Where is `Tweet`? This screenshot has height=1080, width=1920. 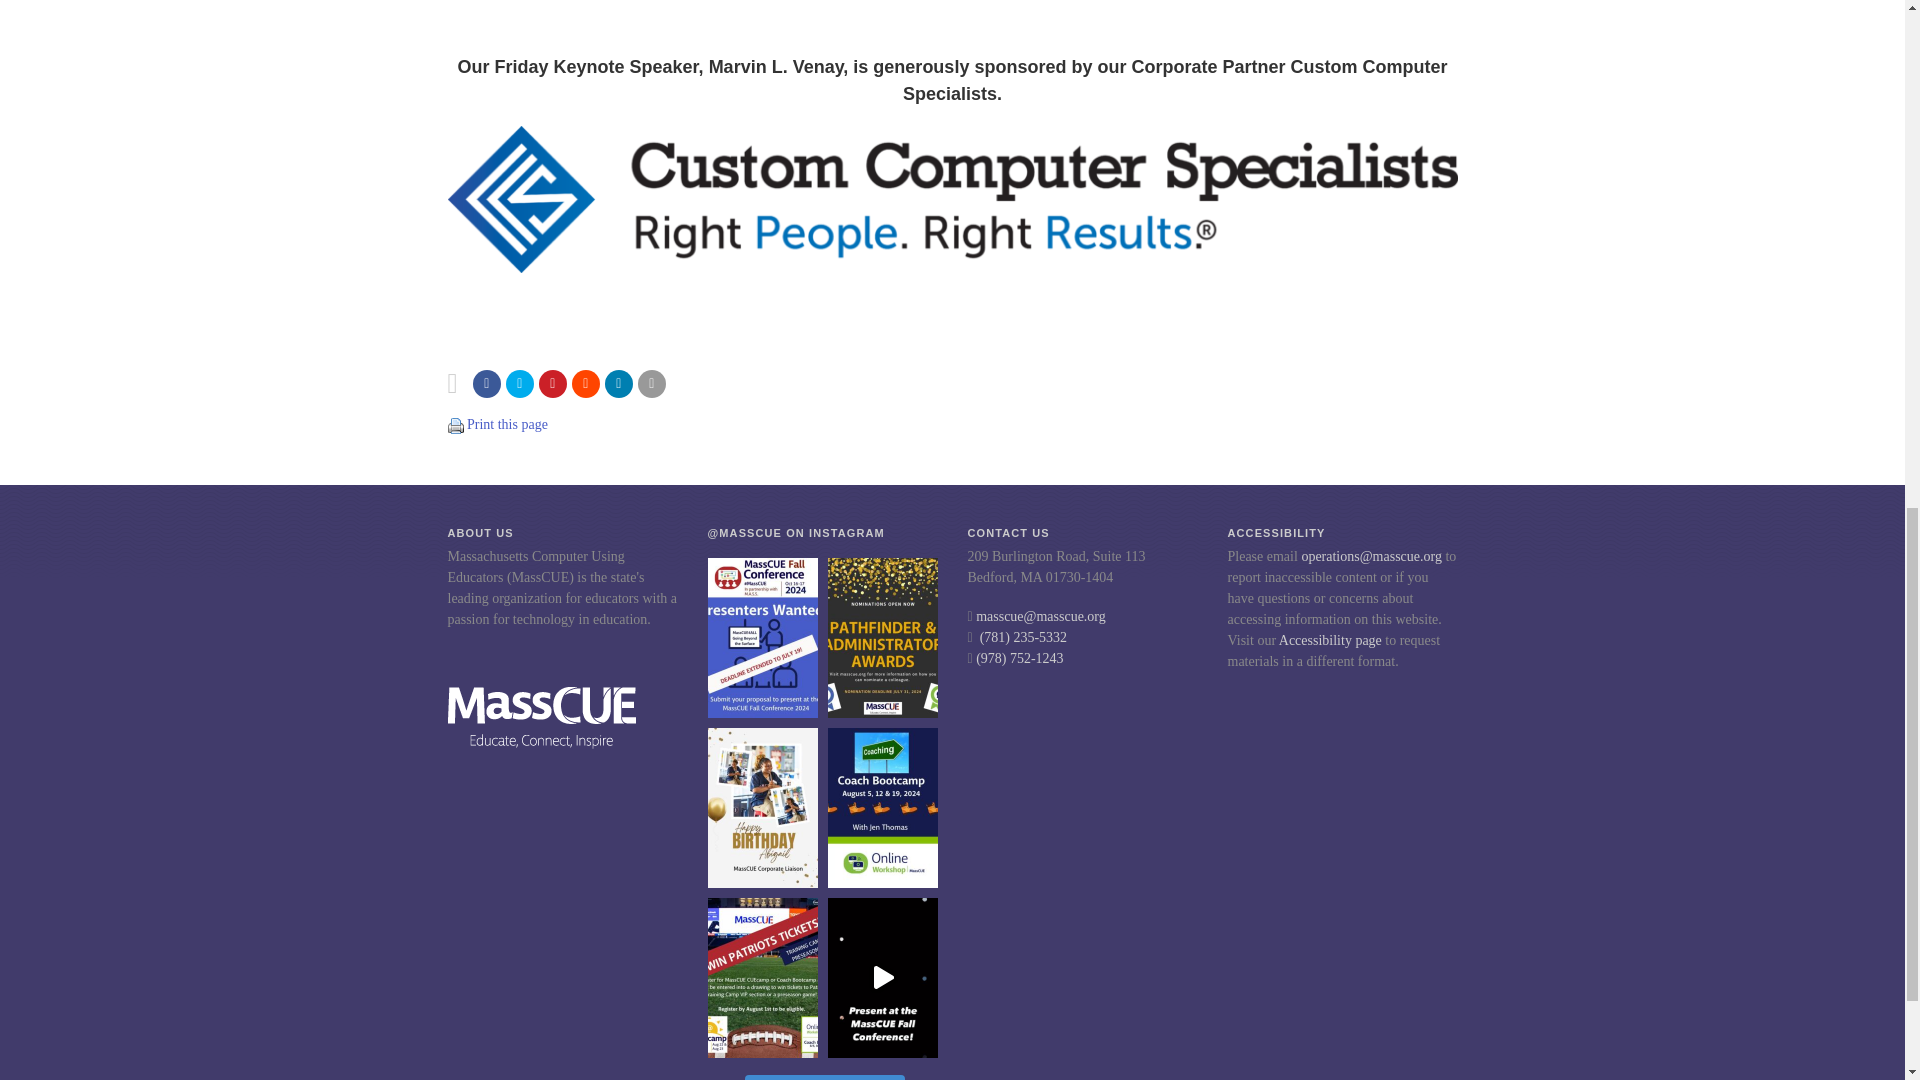
Tweet is located at coordinates (520, 384).